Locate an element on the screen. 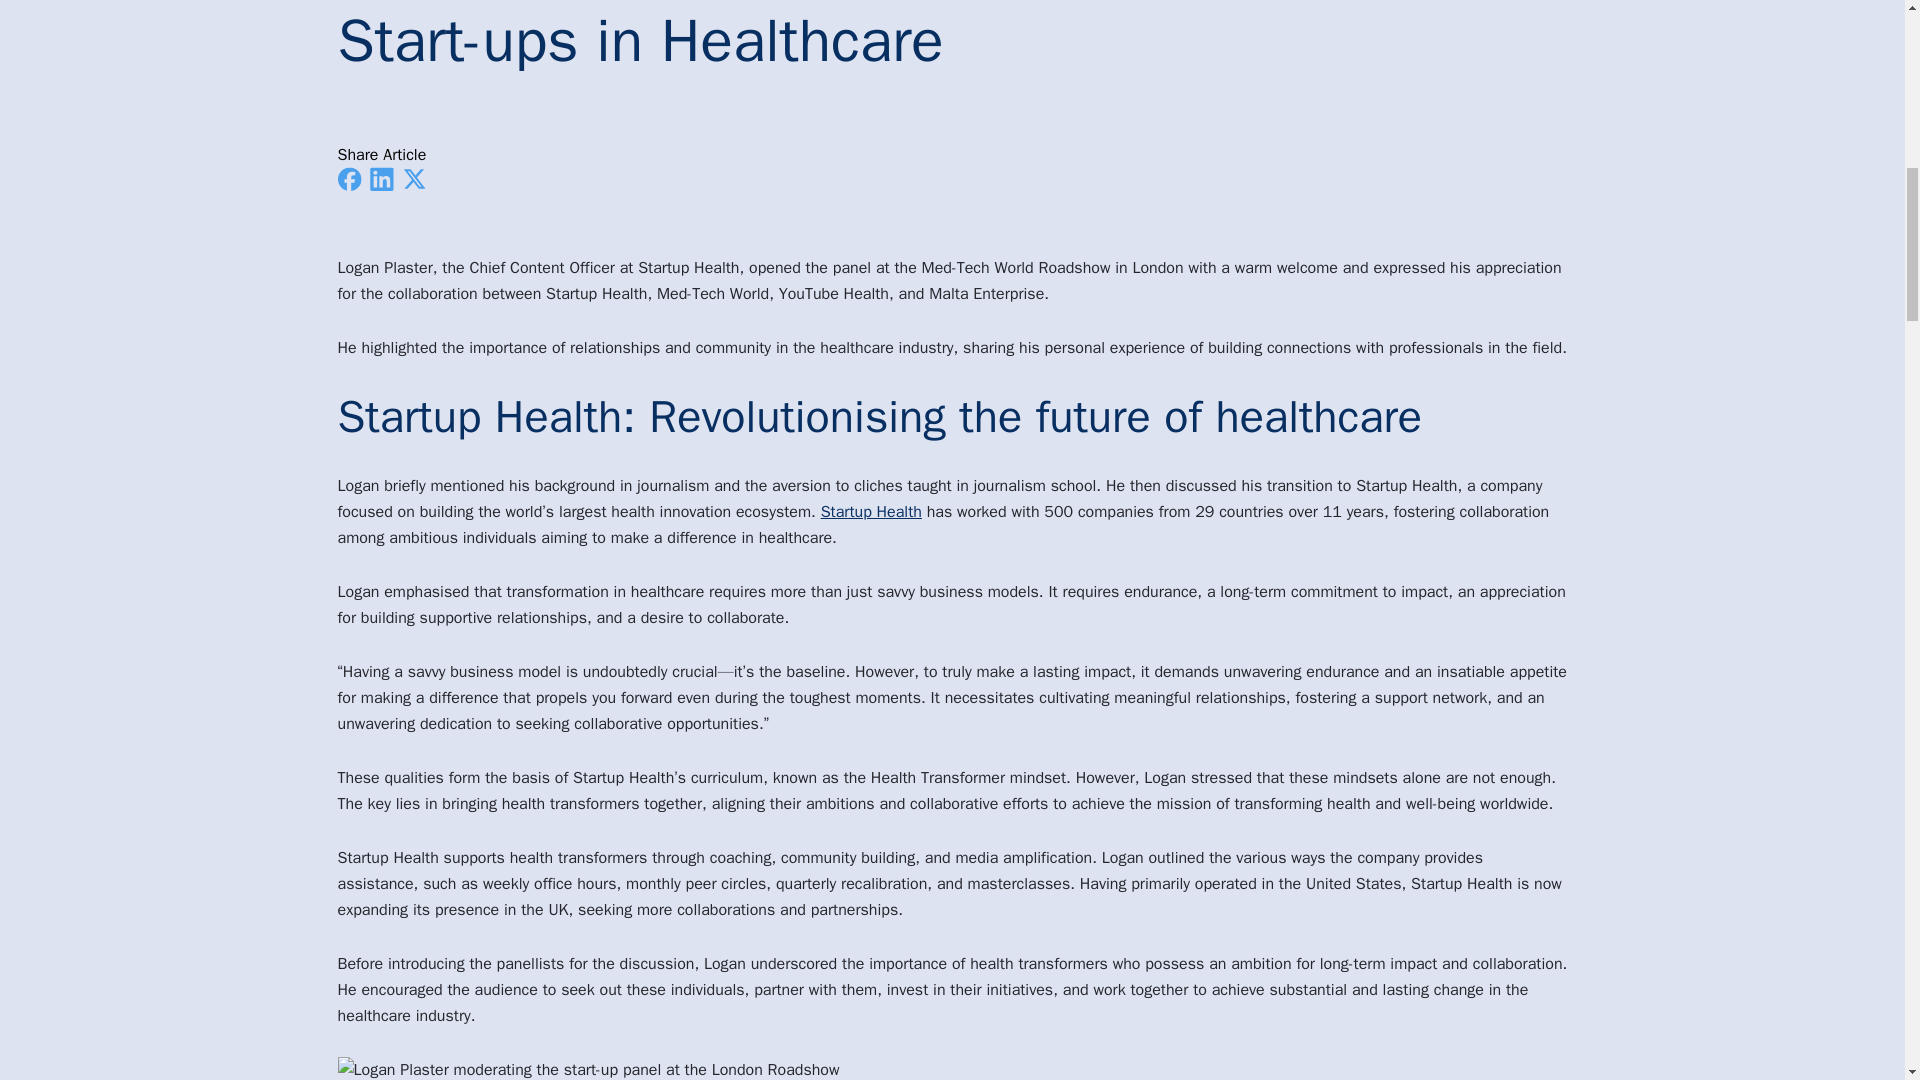  scroll to top is located at coordinates (1853, 22).